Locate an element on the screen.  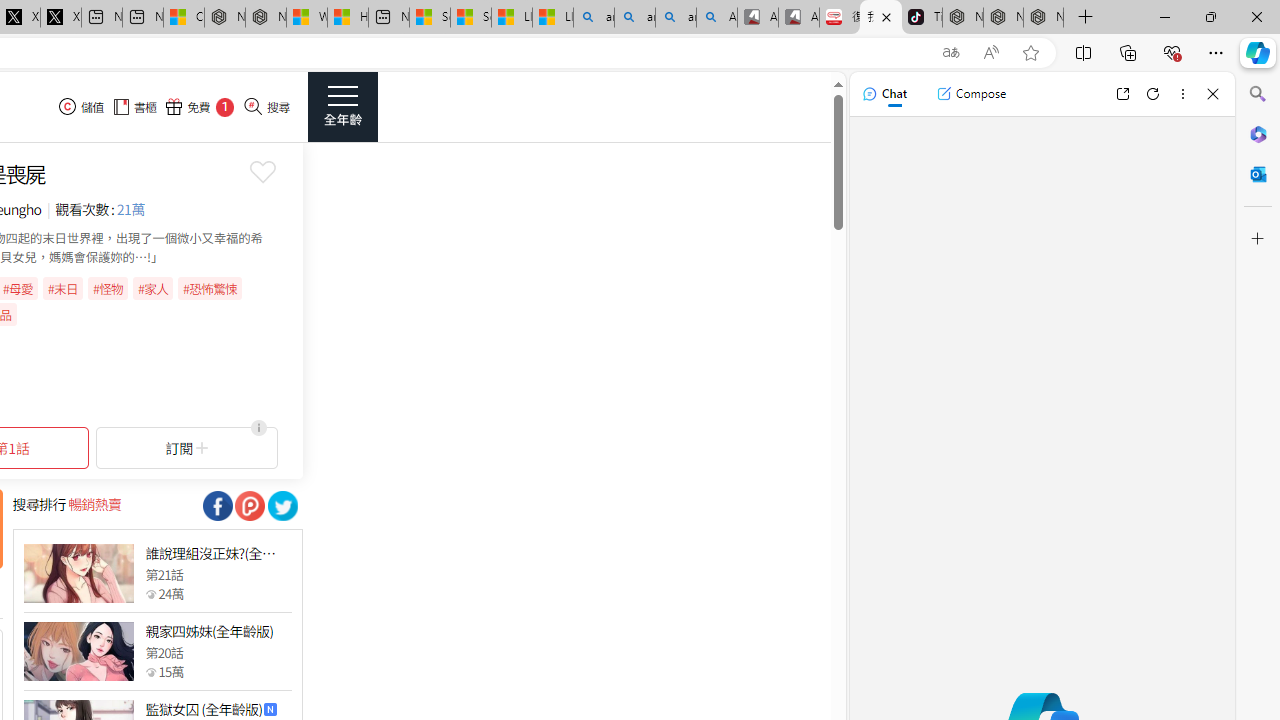
Read aloud this page (Ctrl+Shift+U) is located at coordinates (991, 53).